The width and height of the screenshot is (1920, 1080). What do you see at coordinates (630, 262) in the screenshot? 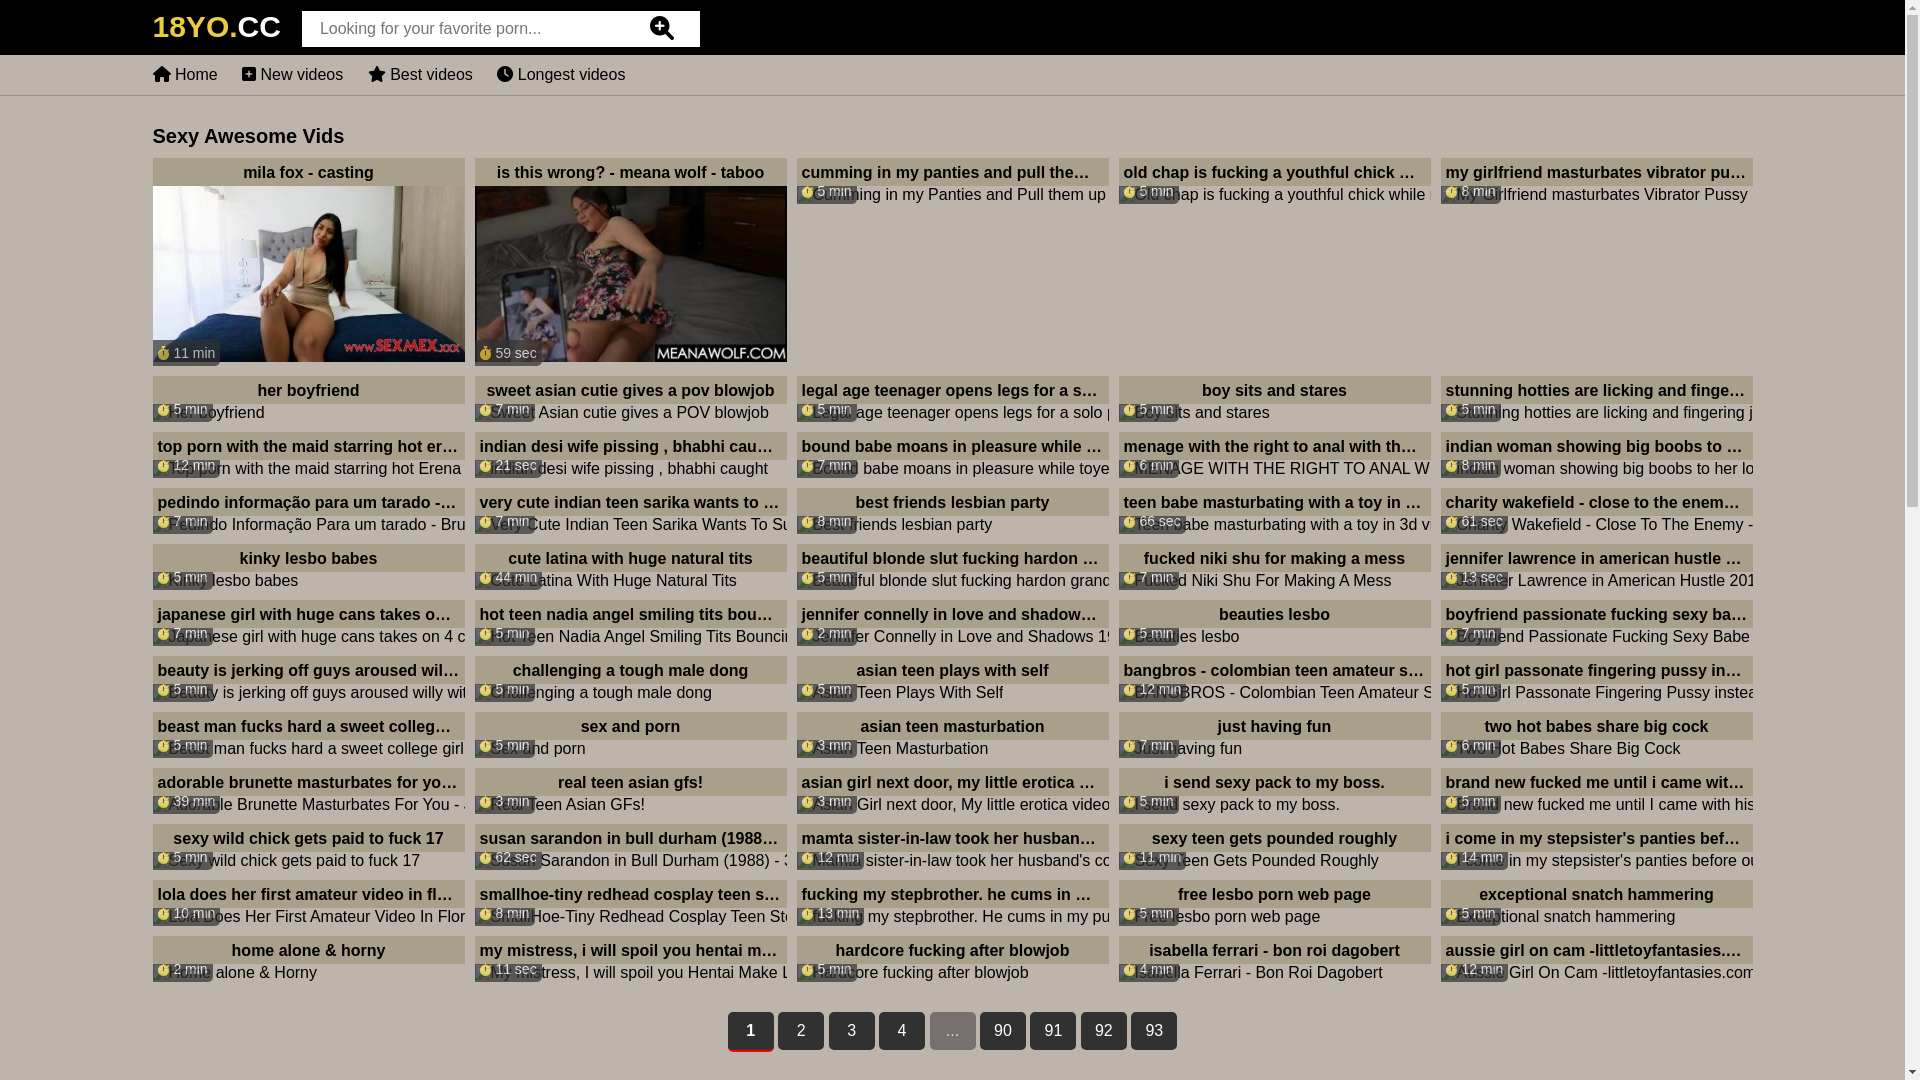
I see `59 sec
is this wrong? - meana wolf - taboo` at bounding box center [630, 262].